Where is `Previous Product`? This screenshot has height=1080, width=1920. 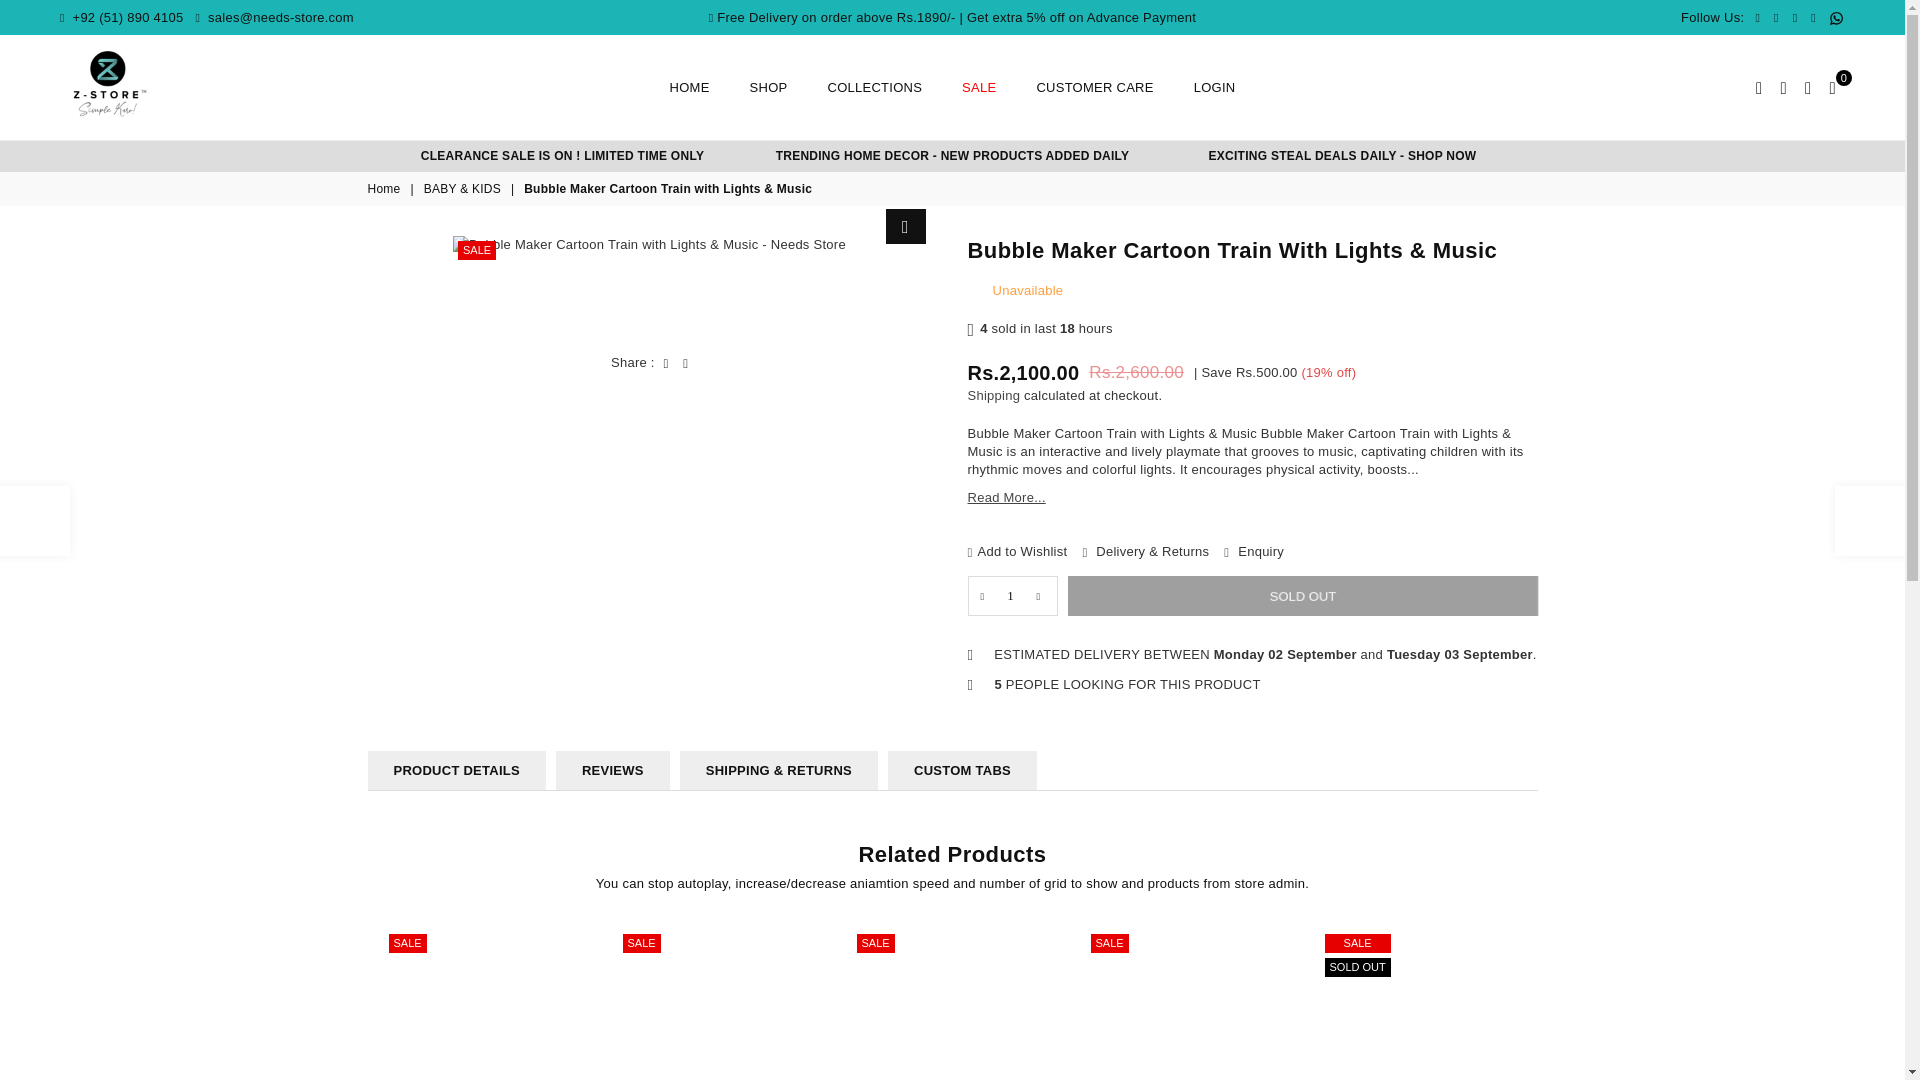
Previous Product is located at coordinates (34, 521).